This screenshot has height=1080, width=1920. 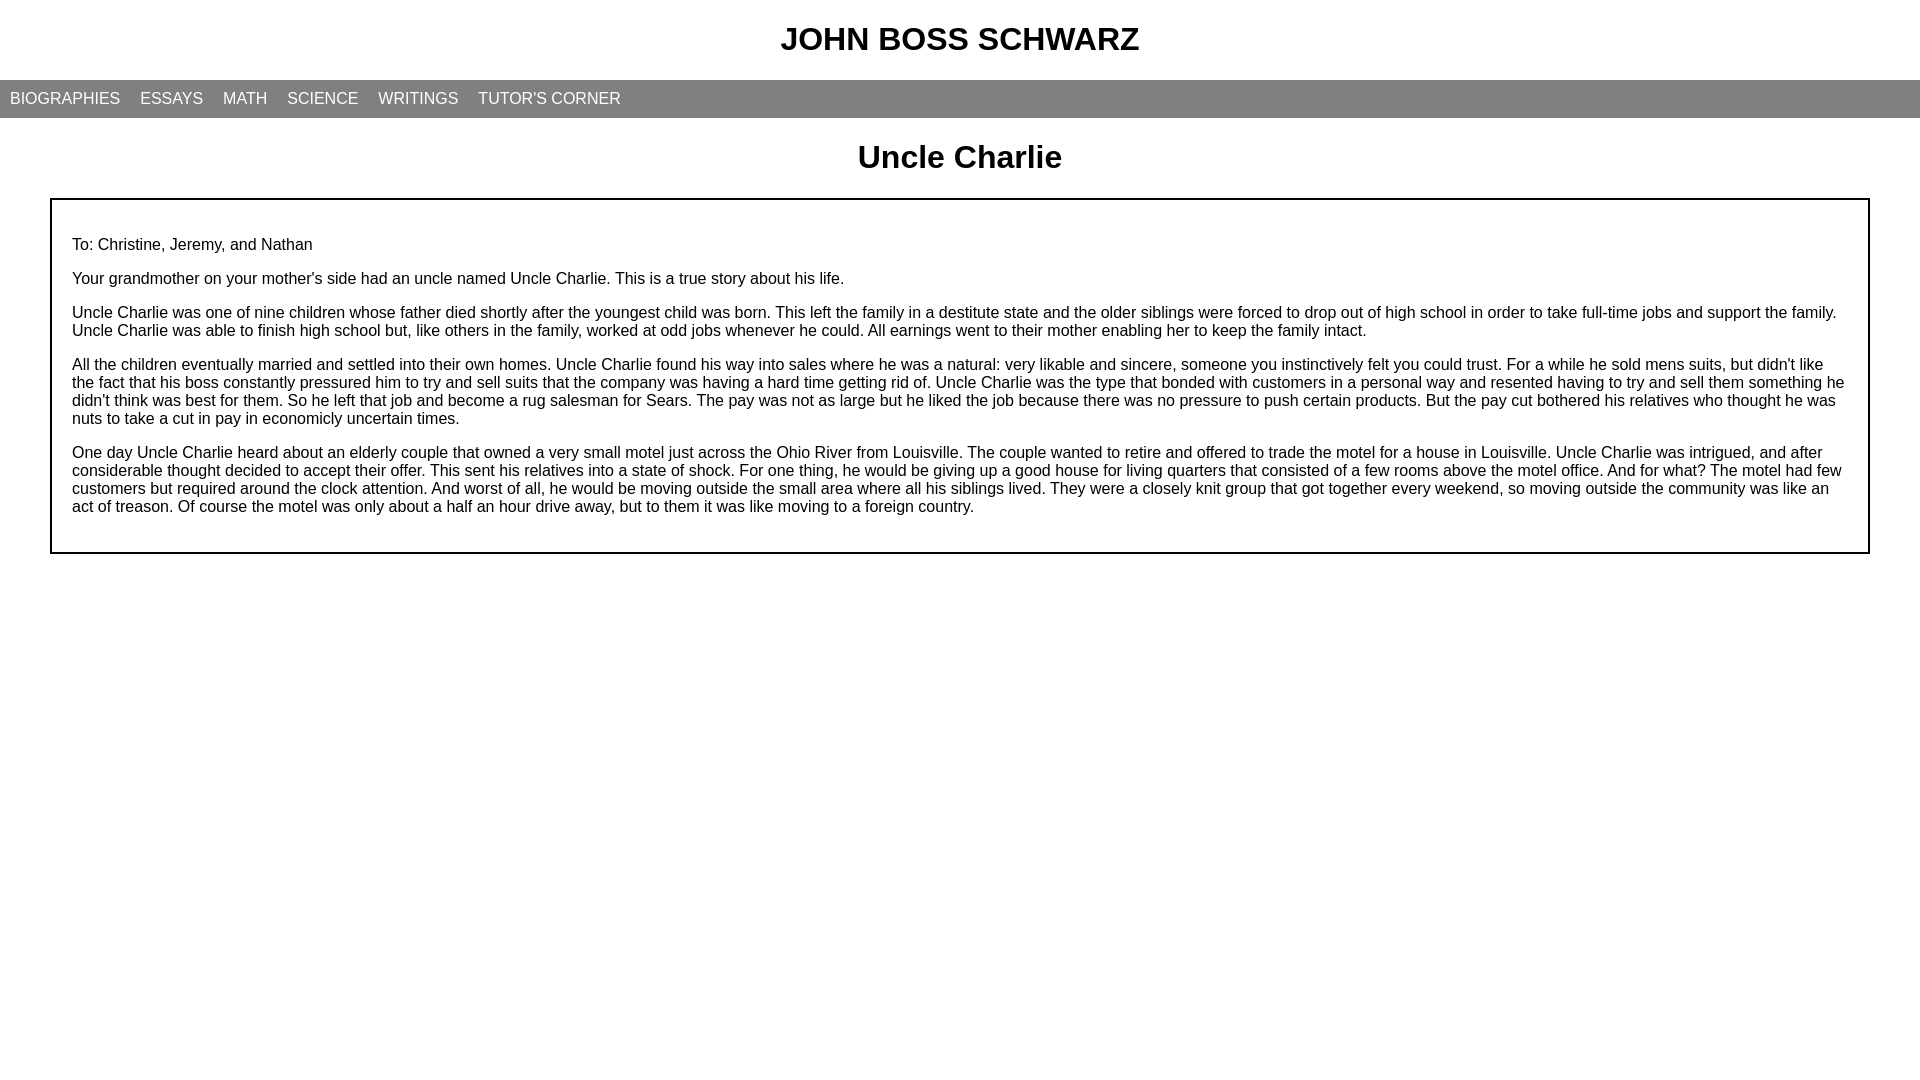 I want to click on WRITINGS, so click(x=418, y=98).